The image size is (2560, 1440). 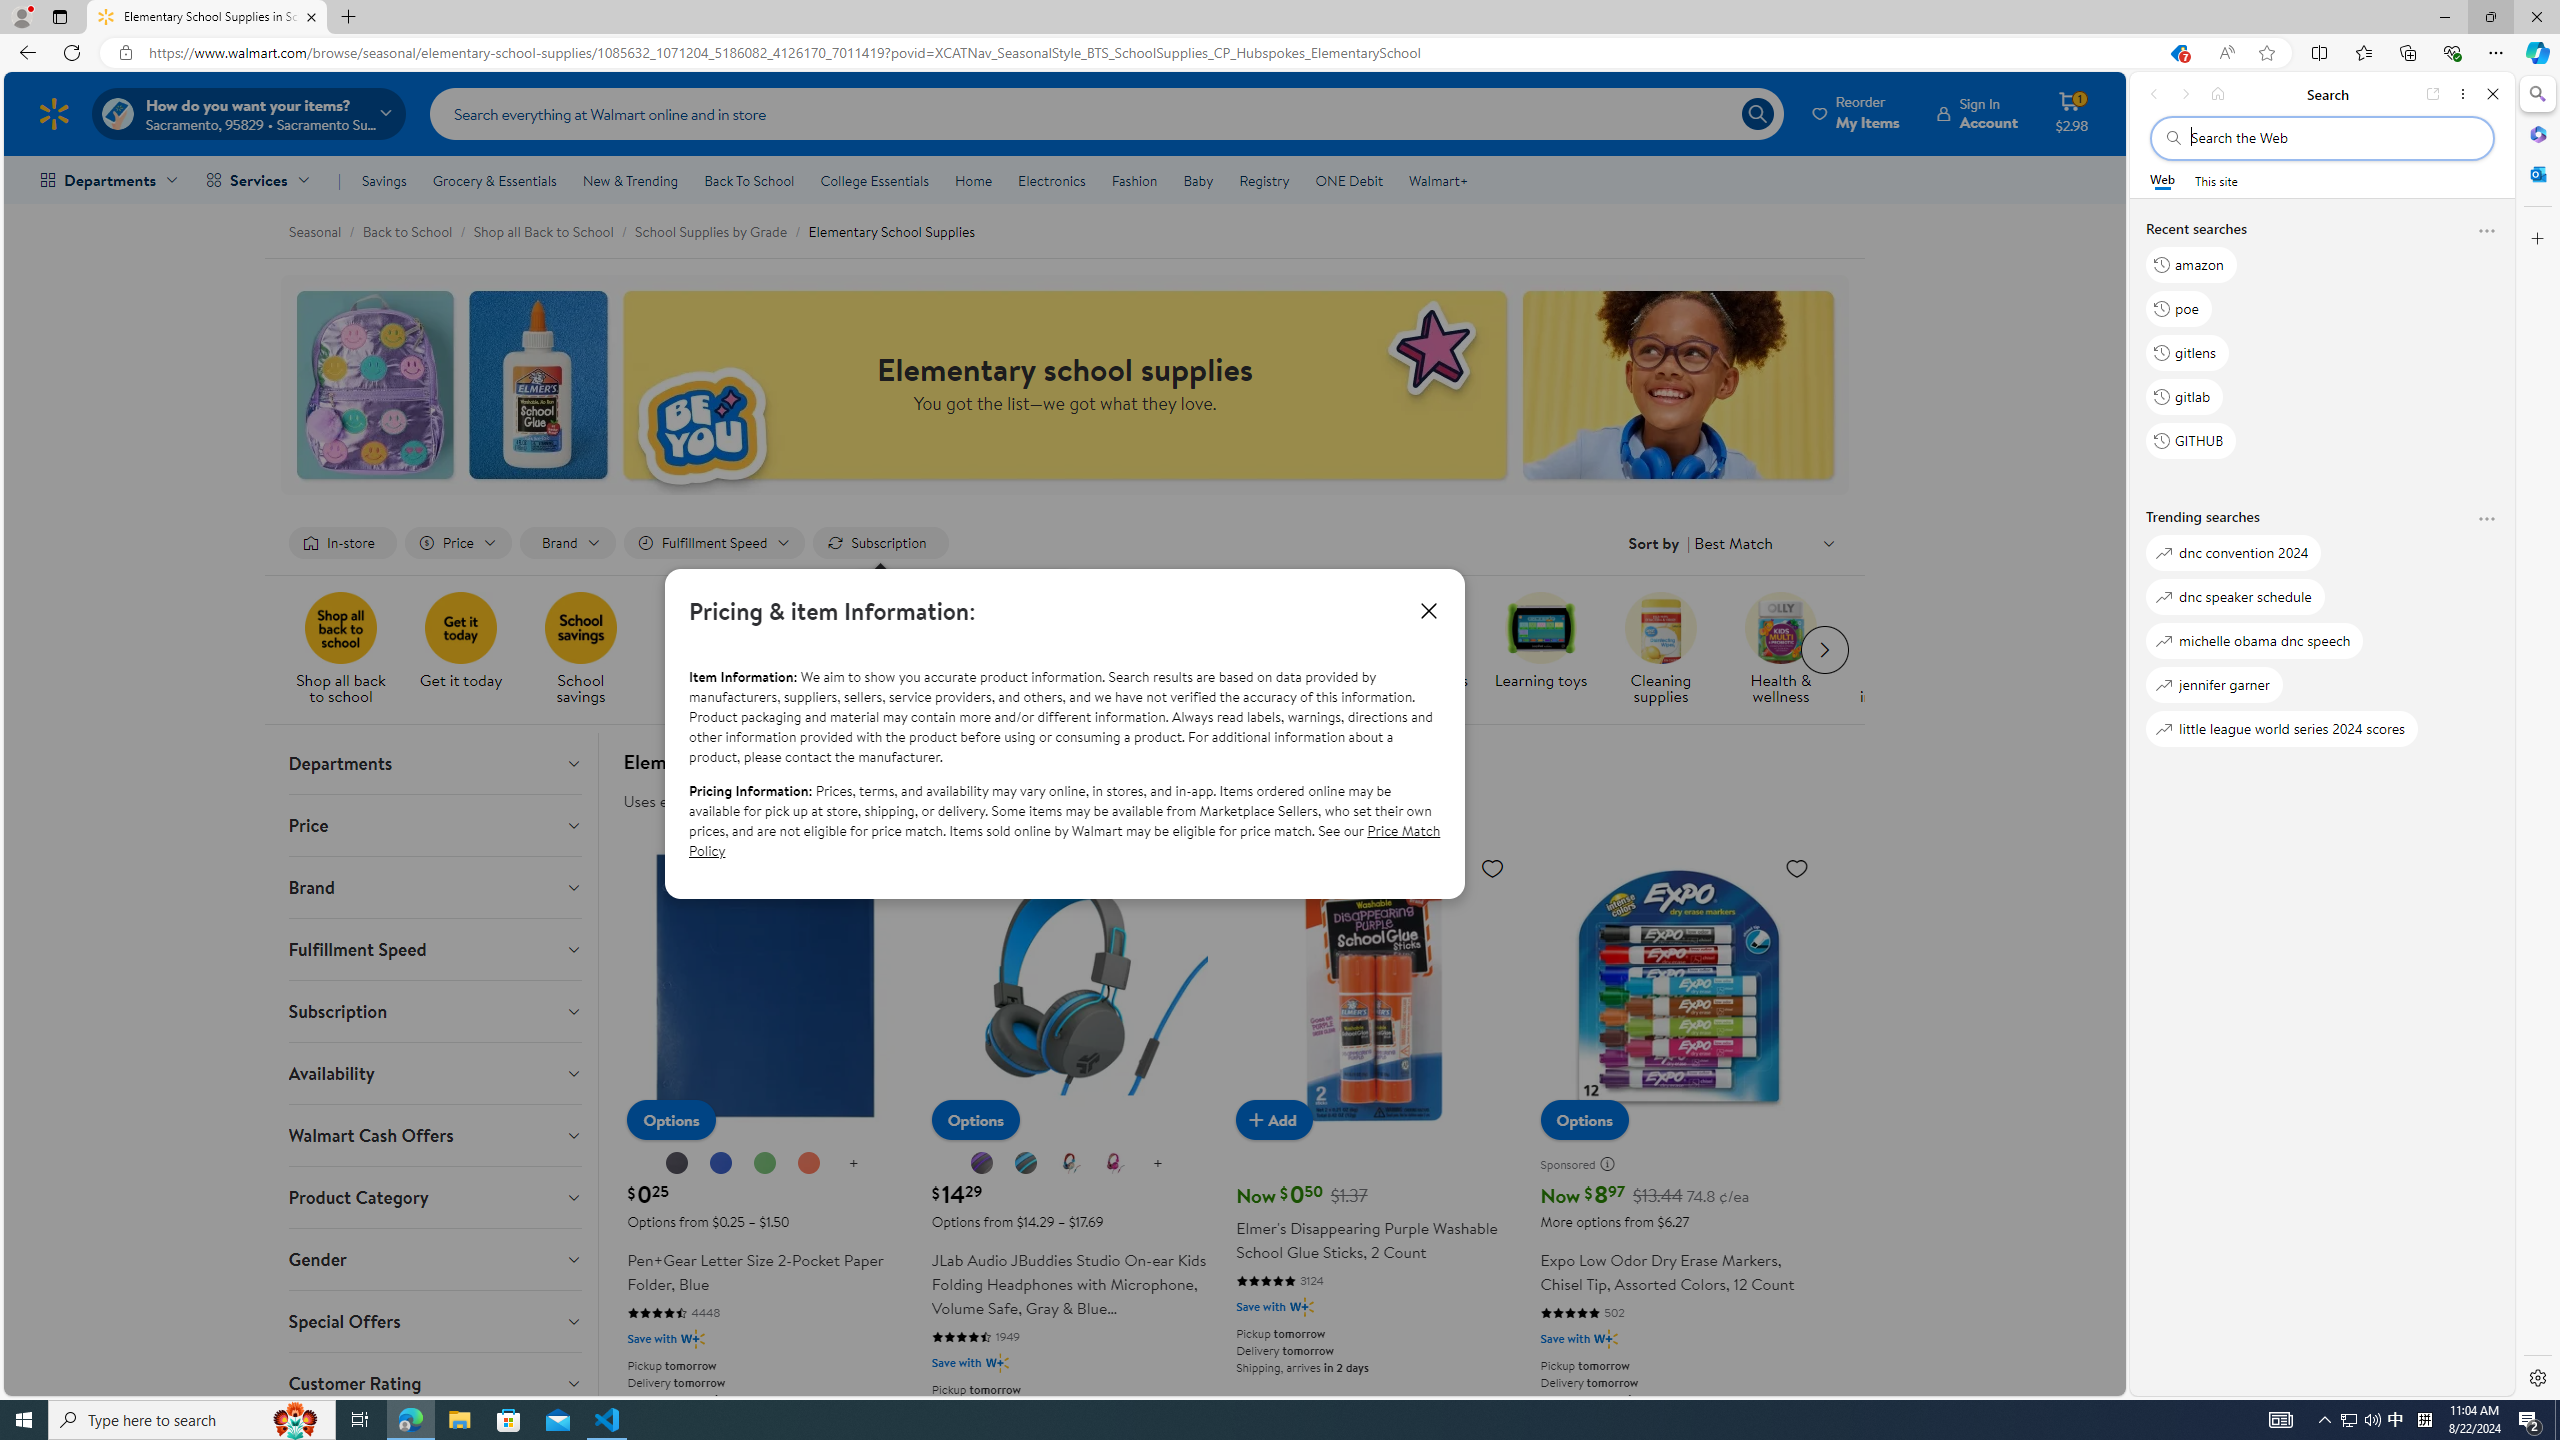 I want to click on Price Match Policy, so click(x=1064, y=840).